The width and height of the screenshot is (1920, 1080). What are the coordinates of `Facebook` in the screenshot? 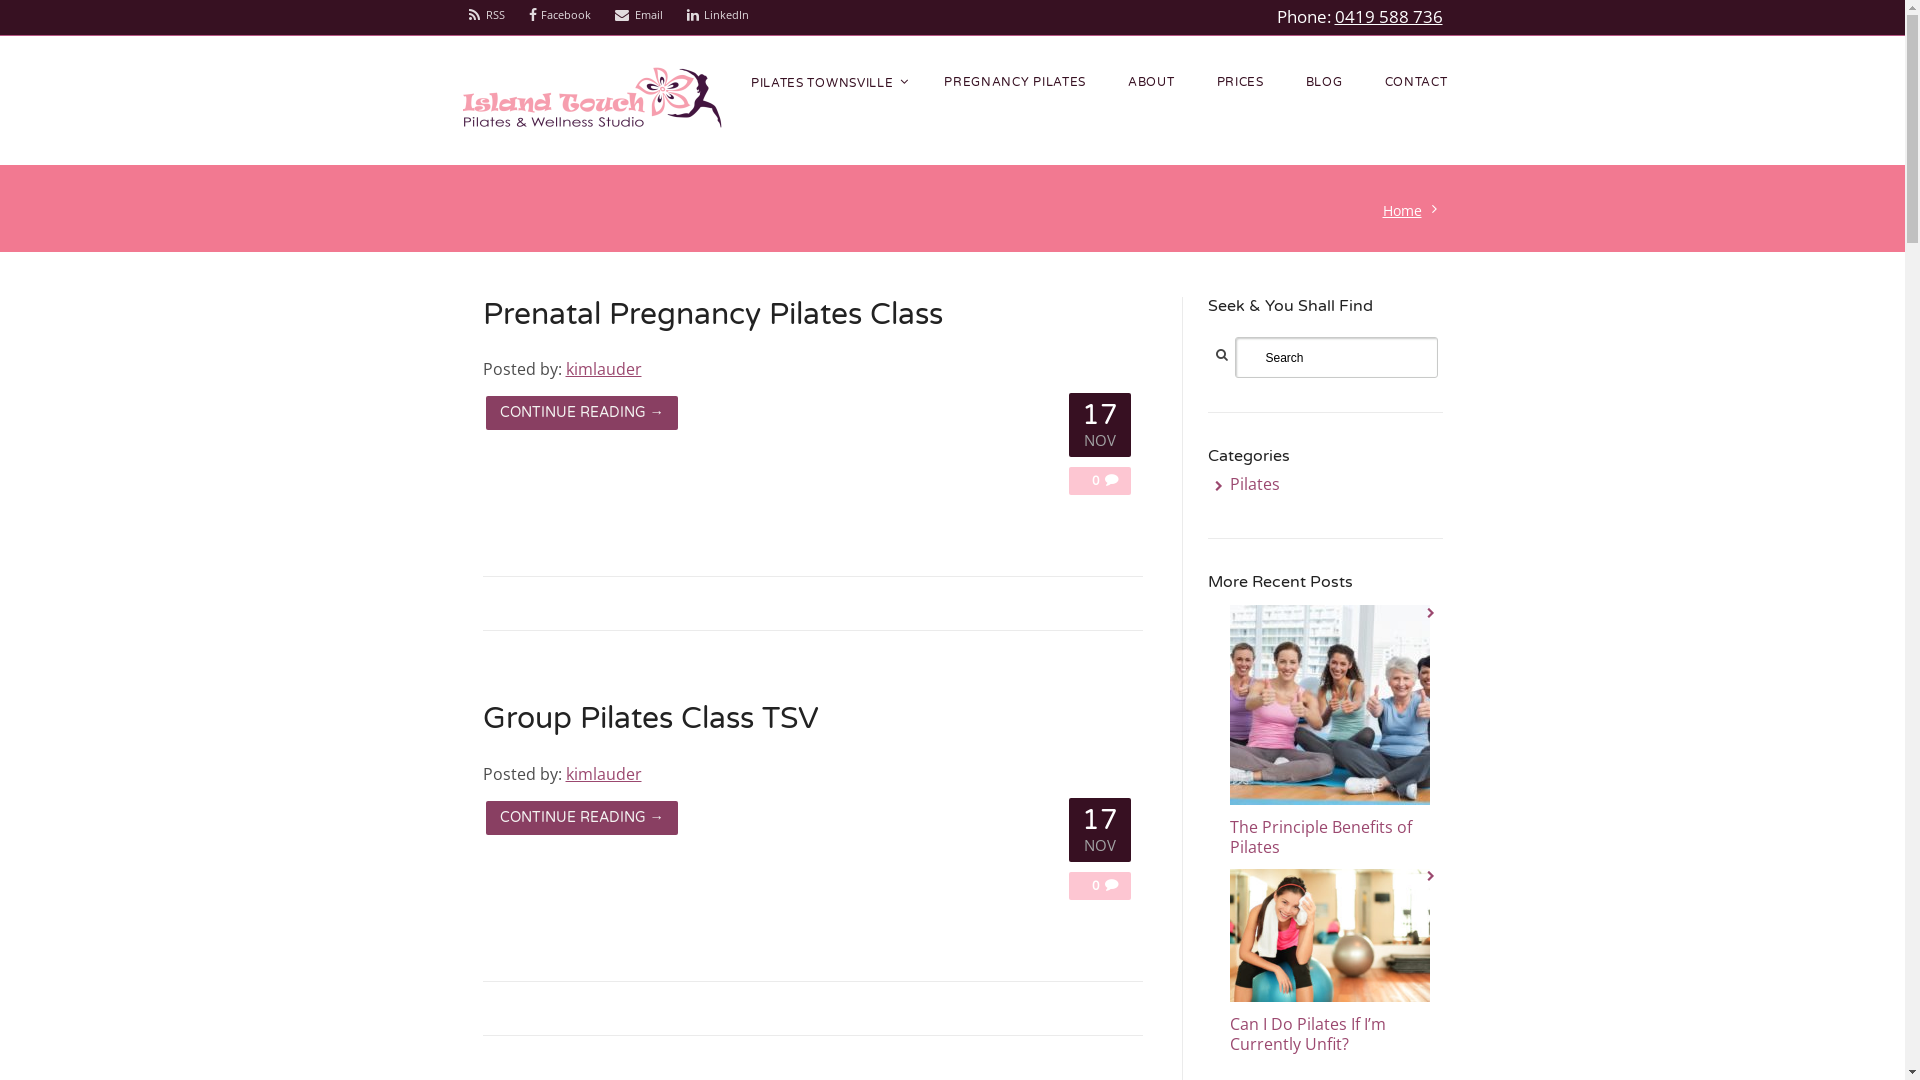 It's located at (560, 15).